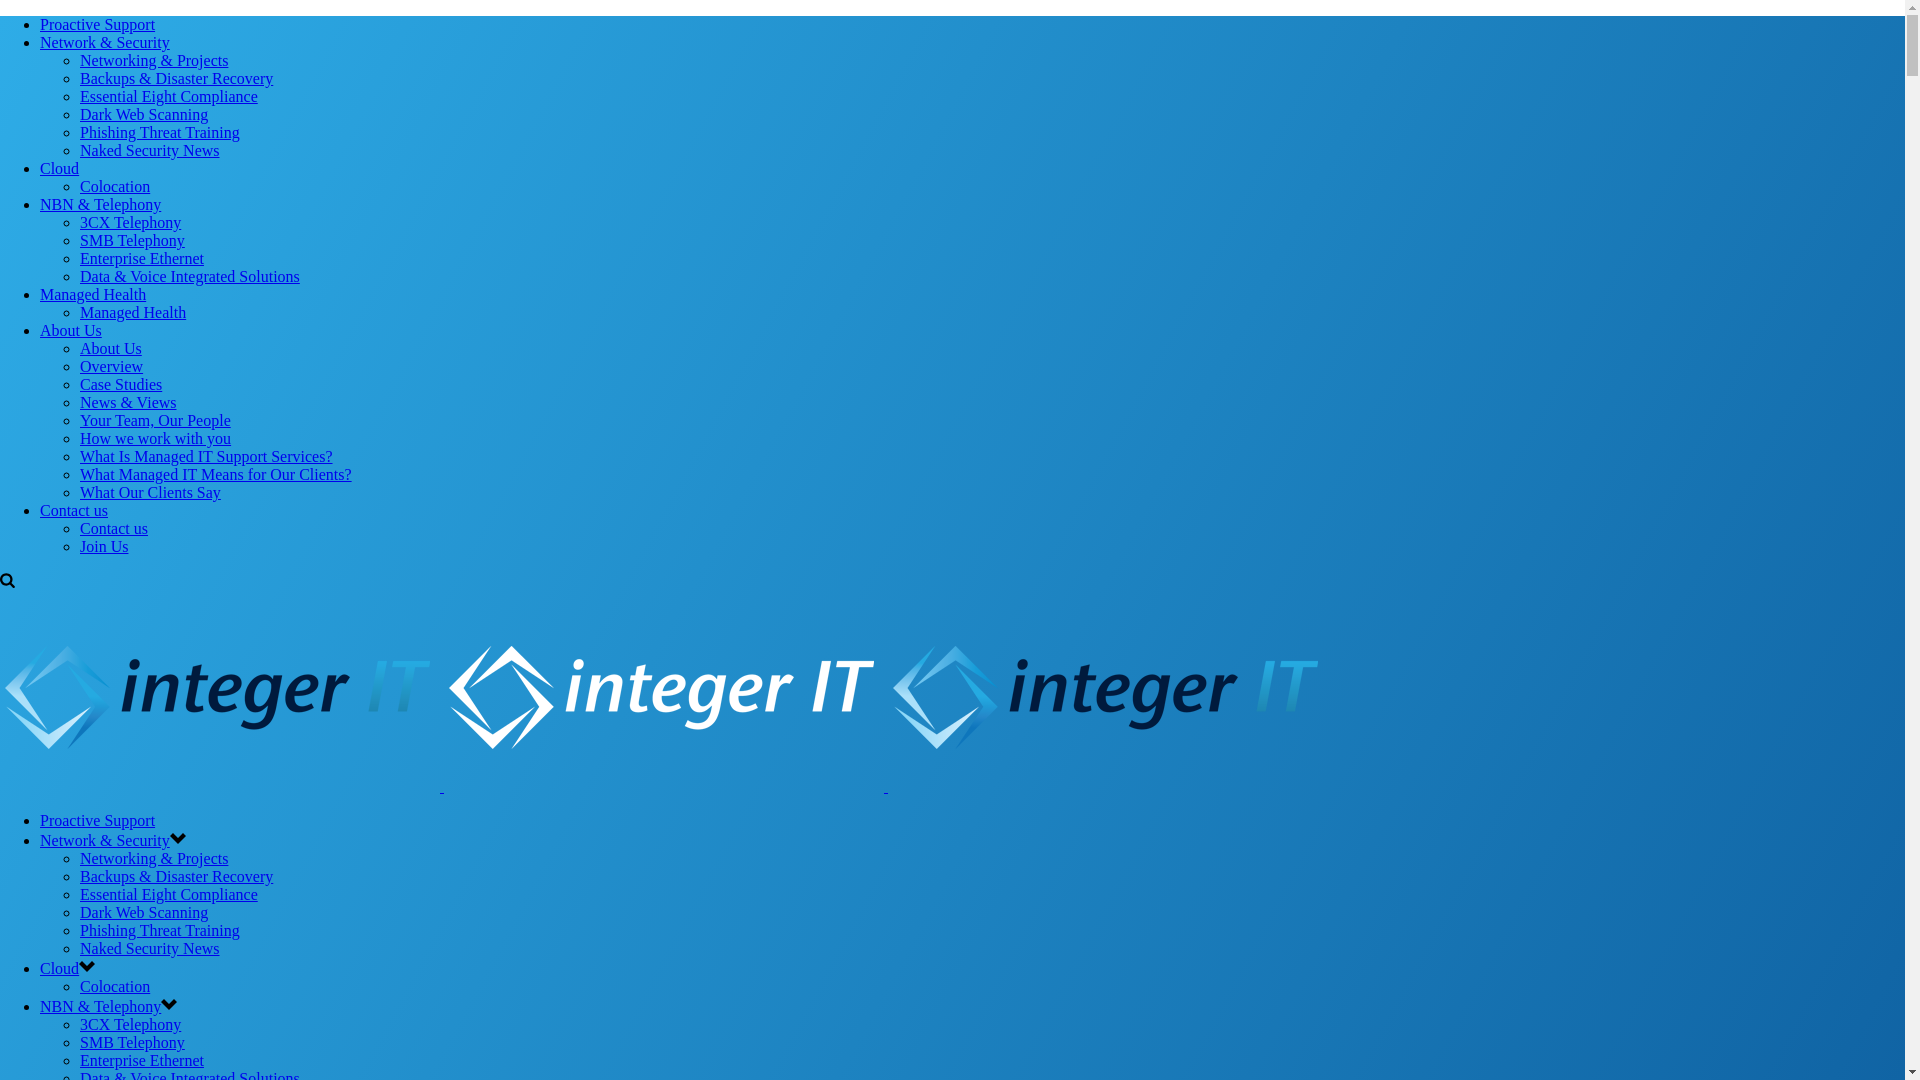  What do you see at coordinates (150, 948) in the screenshot?
I see `Naked Security News` at bounding box center [150, 948].